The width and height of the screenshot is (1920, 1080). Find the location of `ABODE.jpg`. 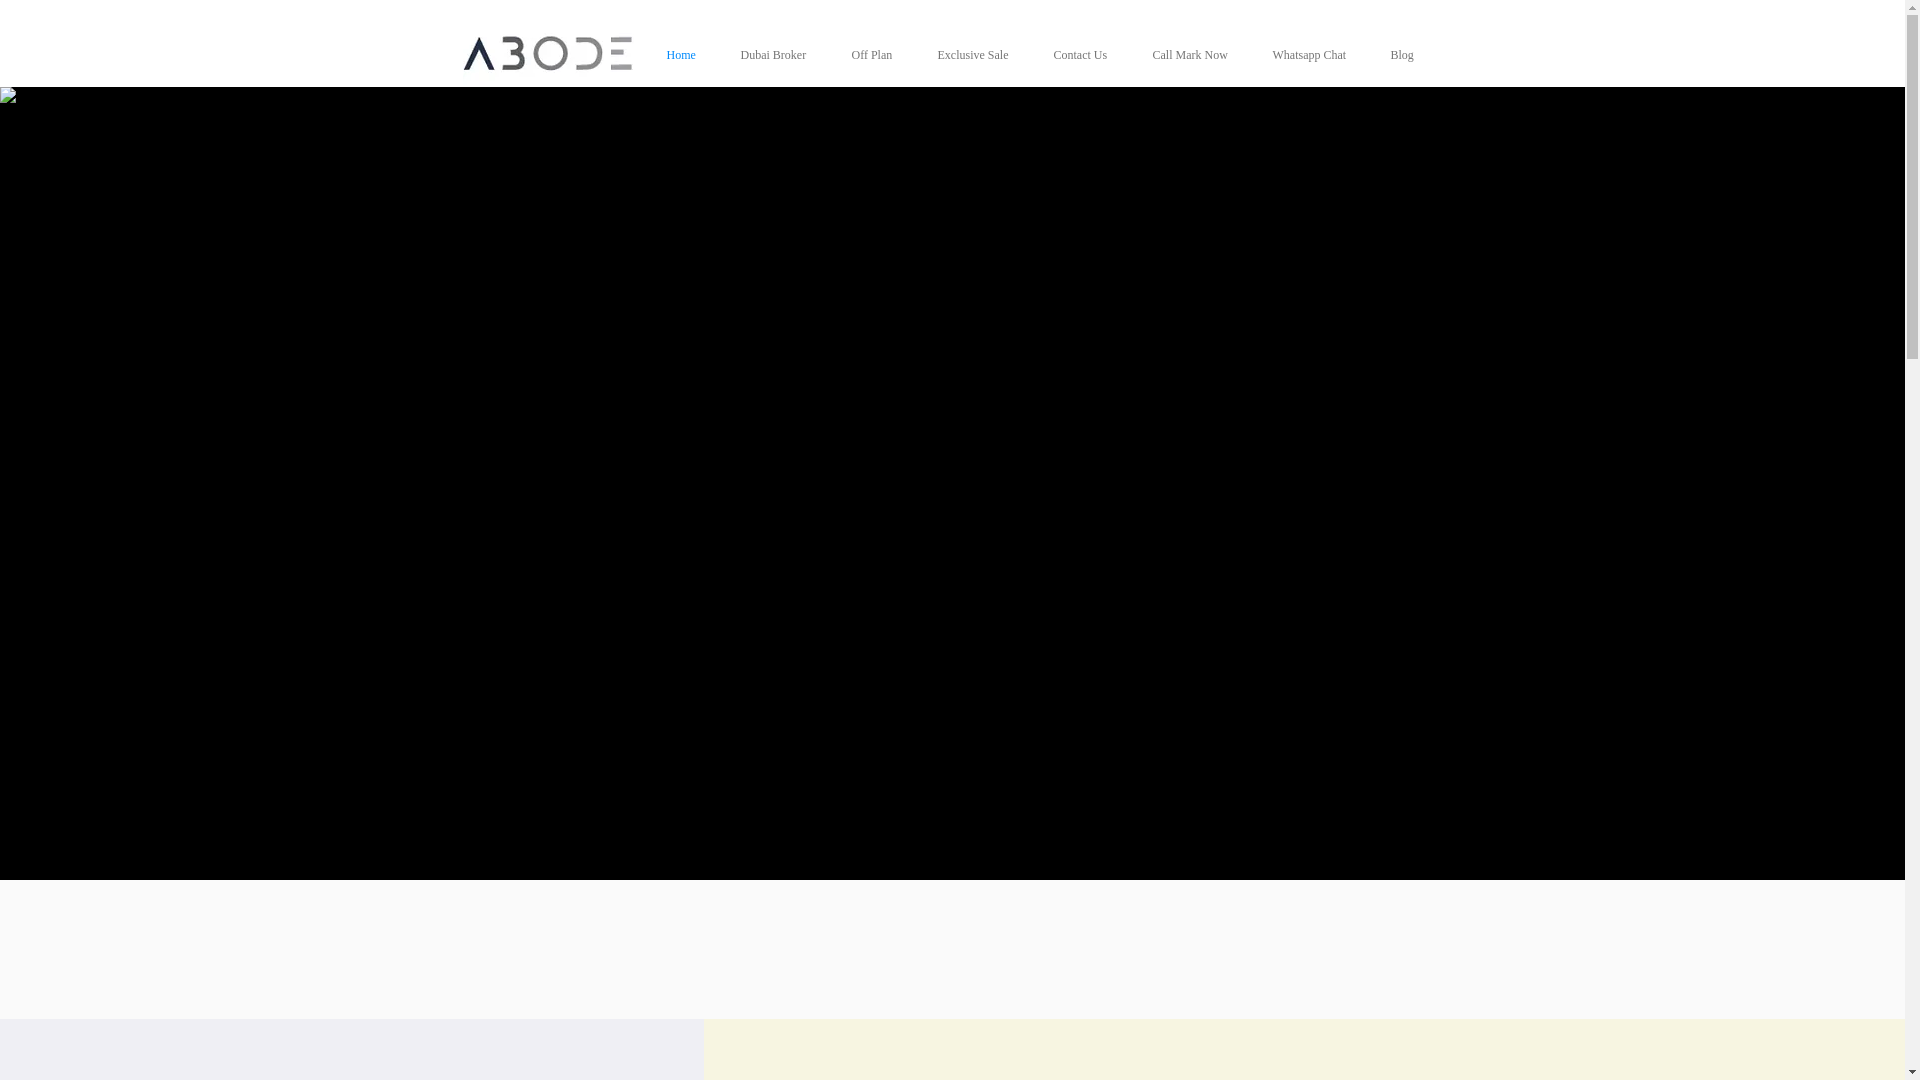

ABODE.jpg is located at coordinates (548, 55).